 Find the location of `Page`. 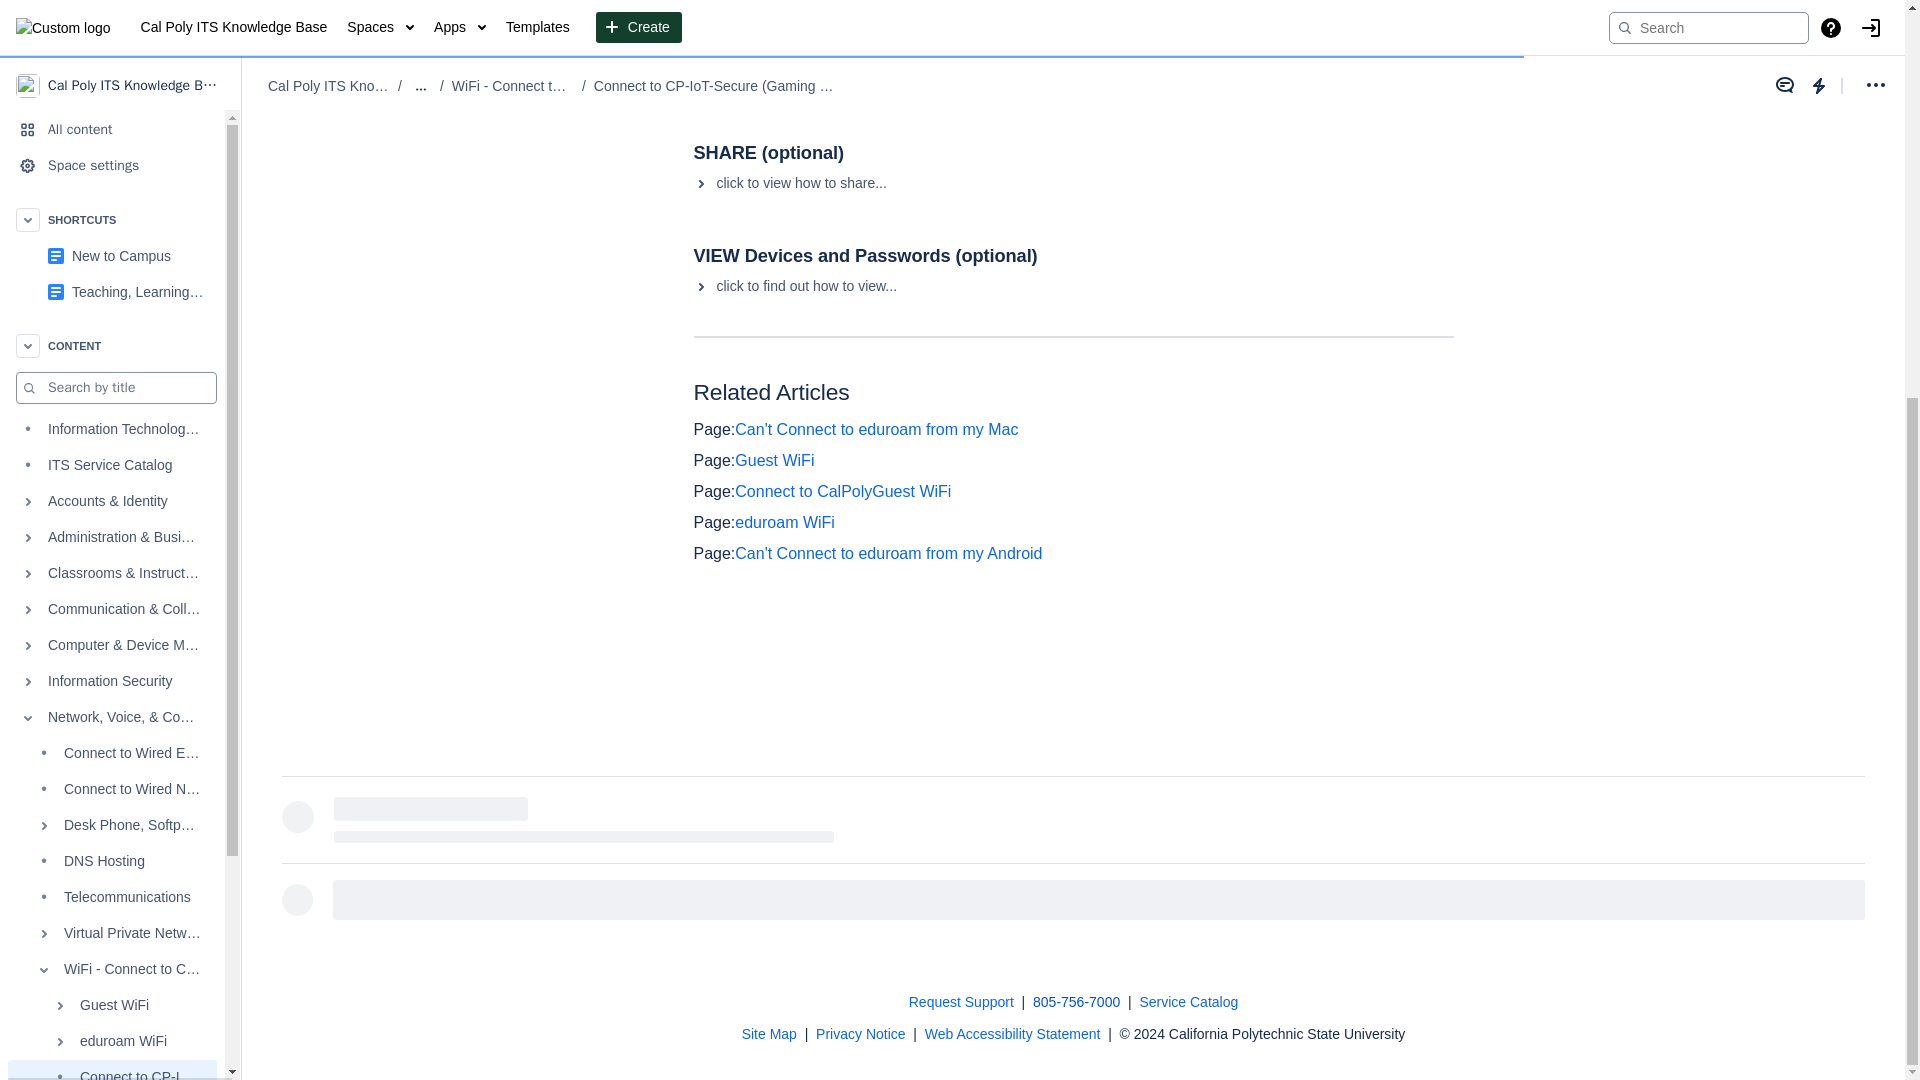

Page is located at coordinates (714, 522).